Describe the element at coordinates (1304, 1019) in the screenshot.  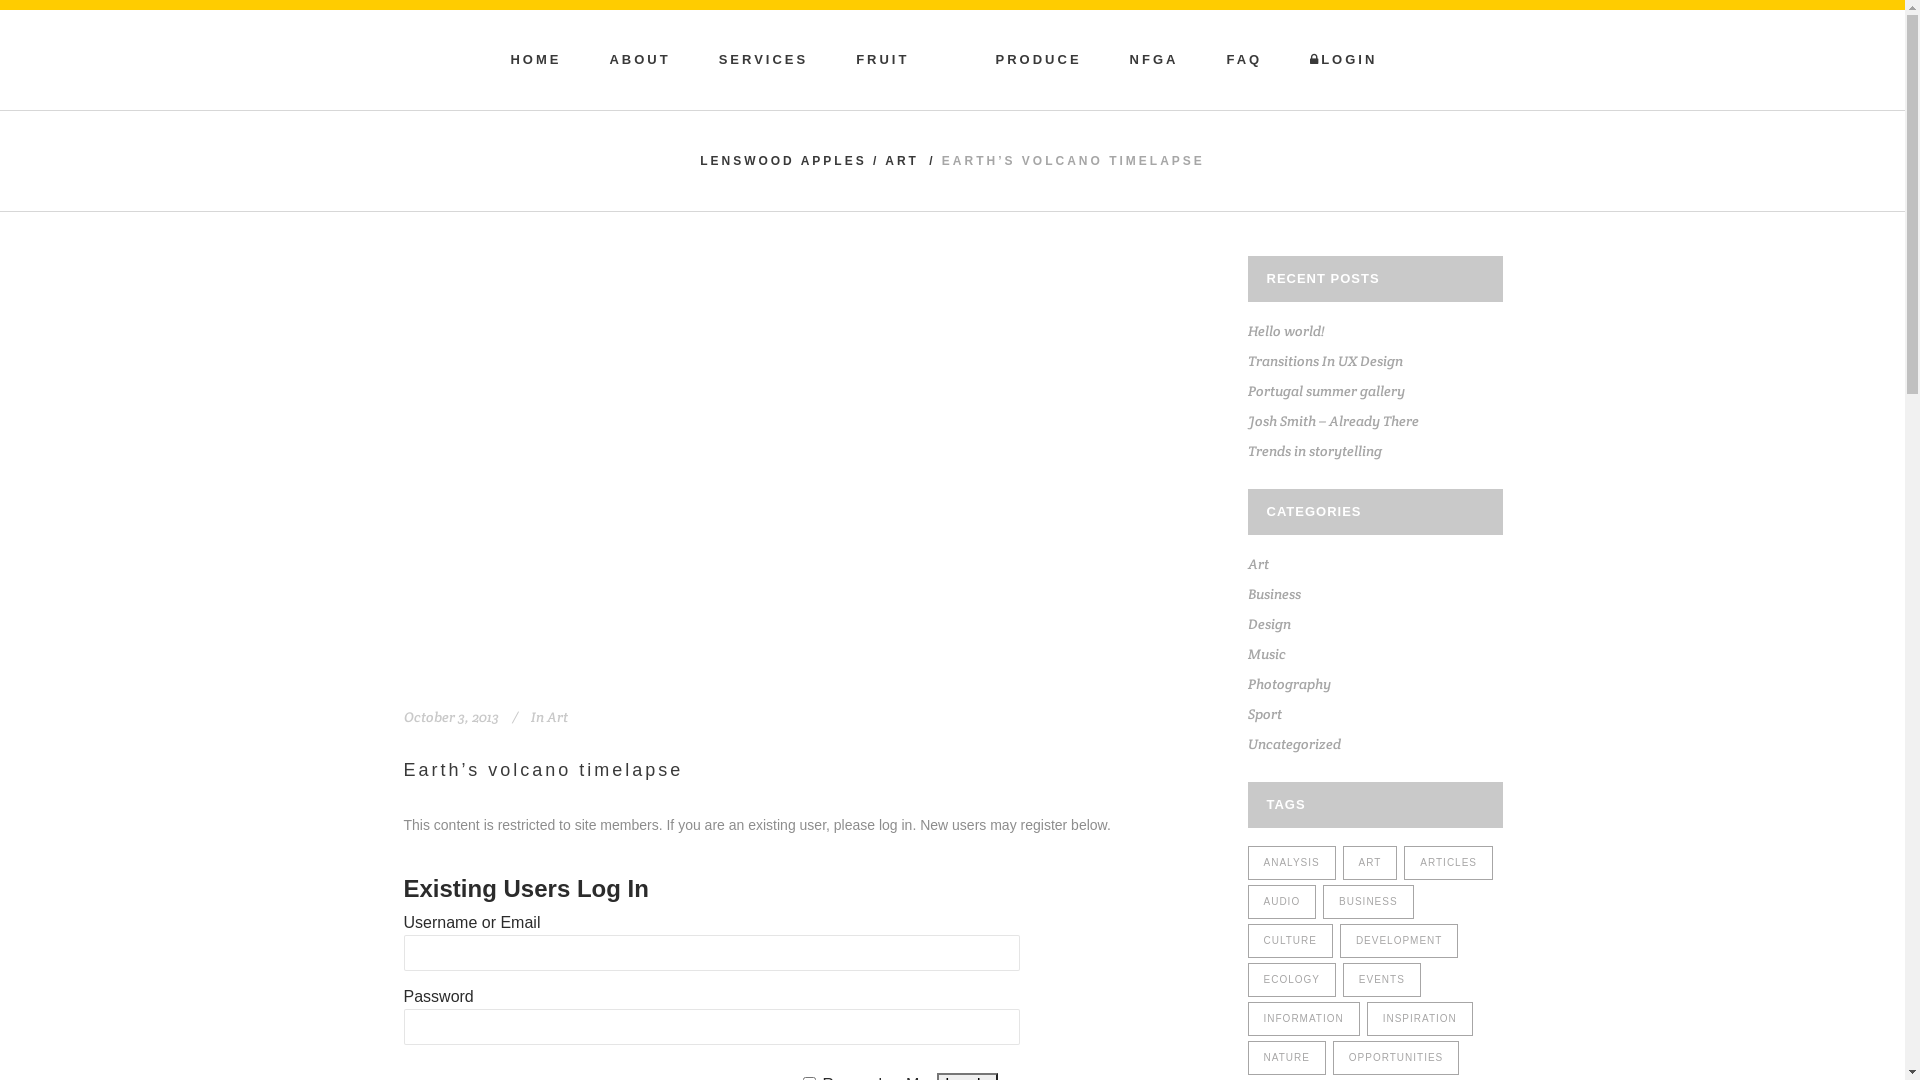
I see `INFORMATION` at that location.